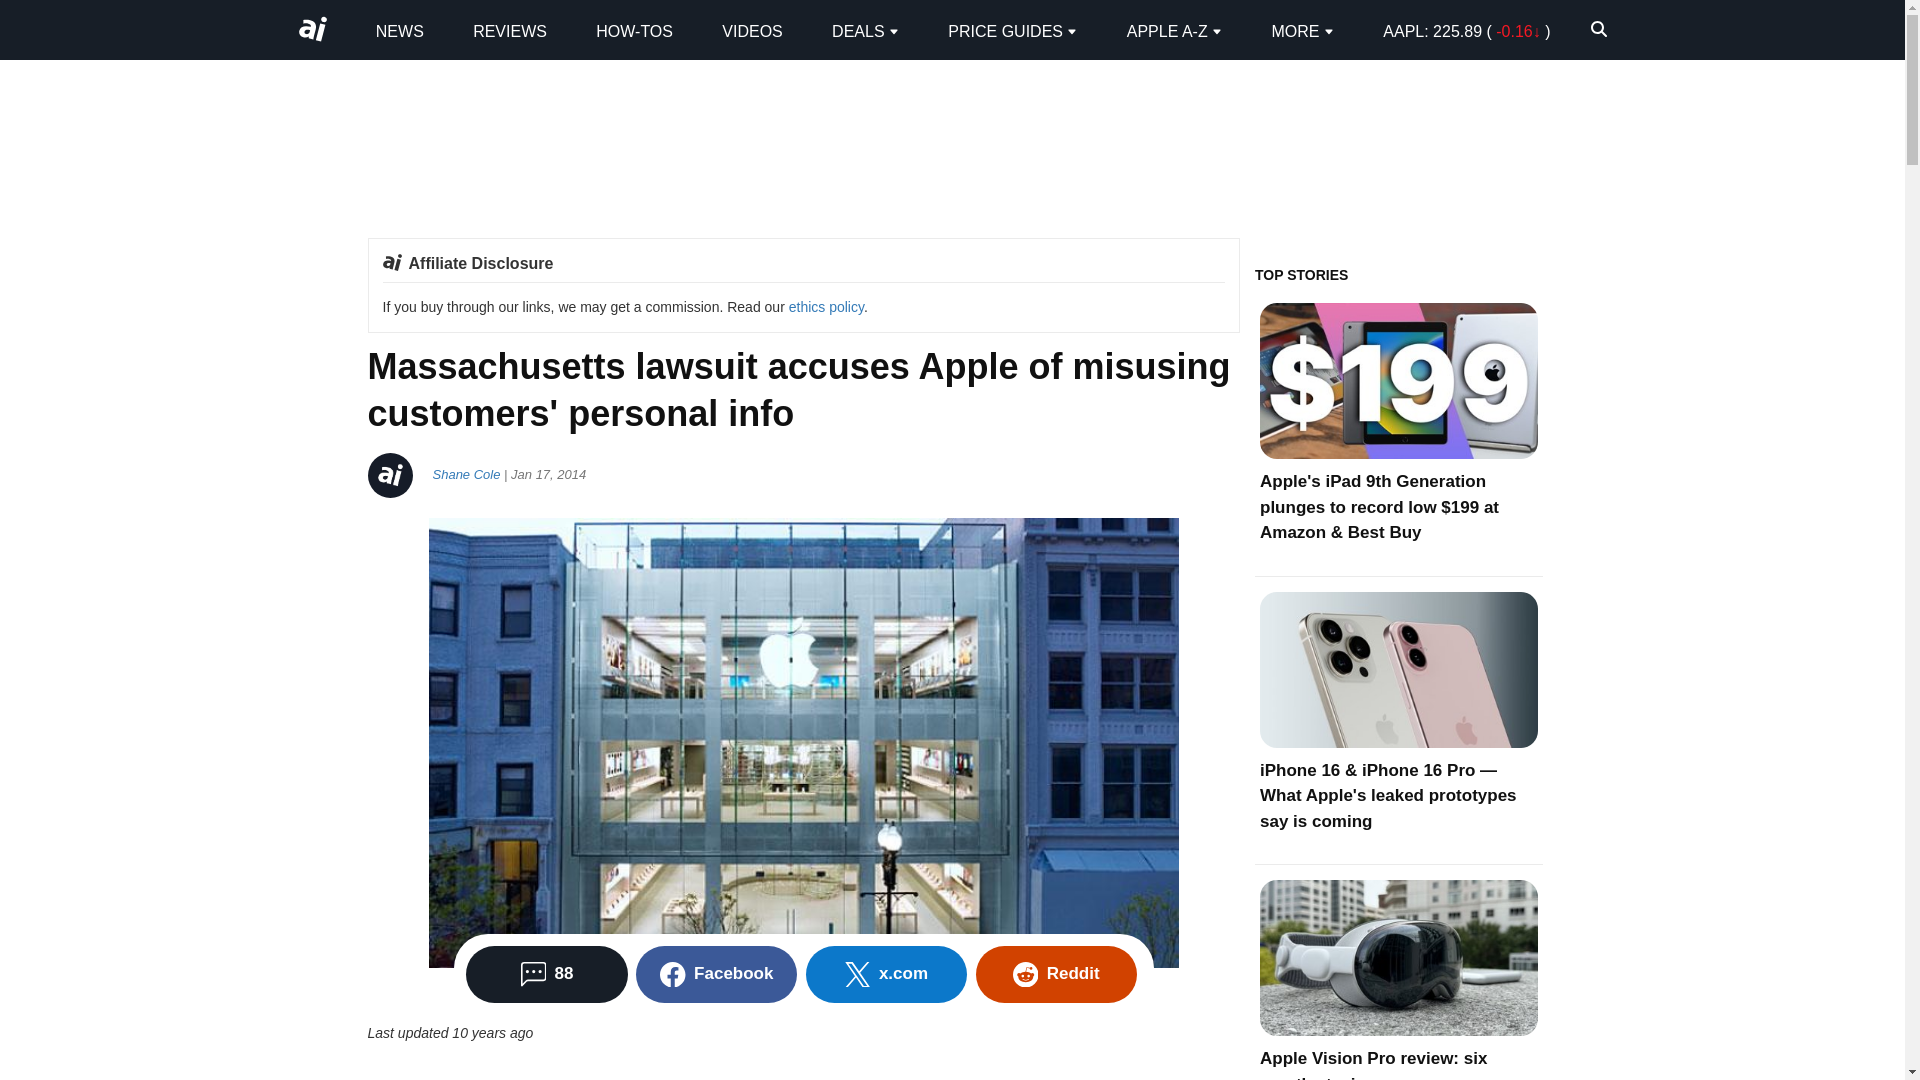  Describe the element at coordinates (510, 30) in the screenshot. I see `REVIEWS` at that location.